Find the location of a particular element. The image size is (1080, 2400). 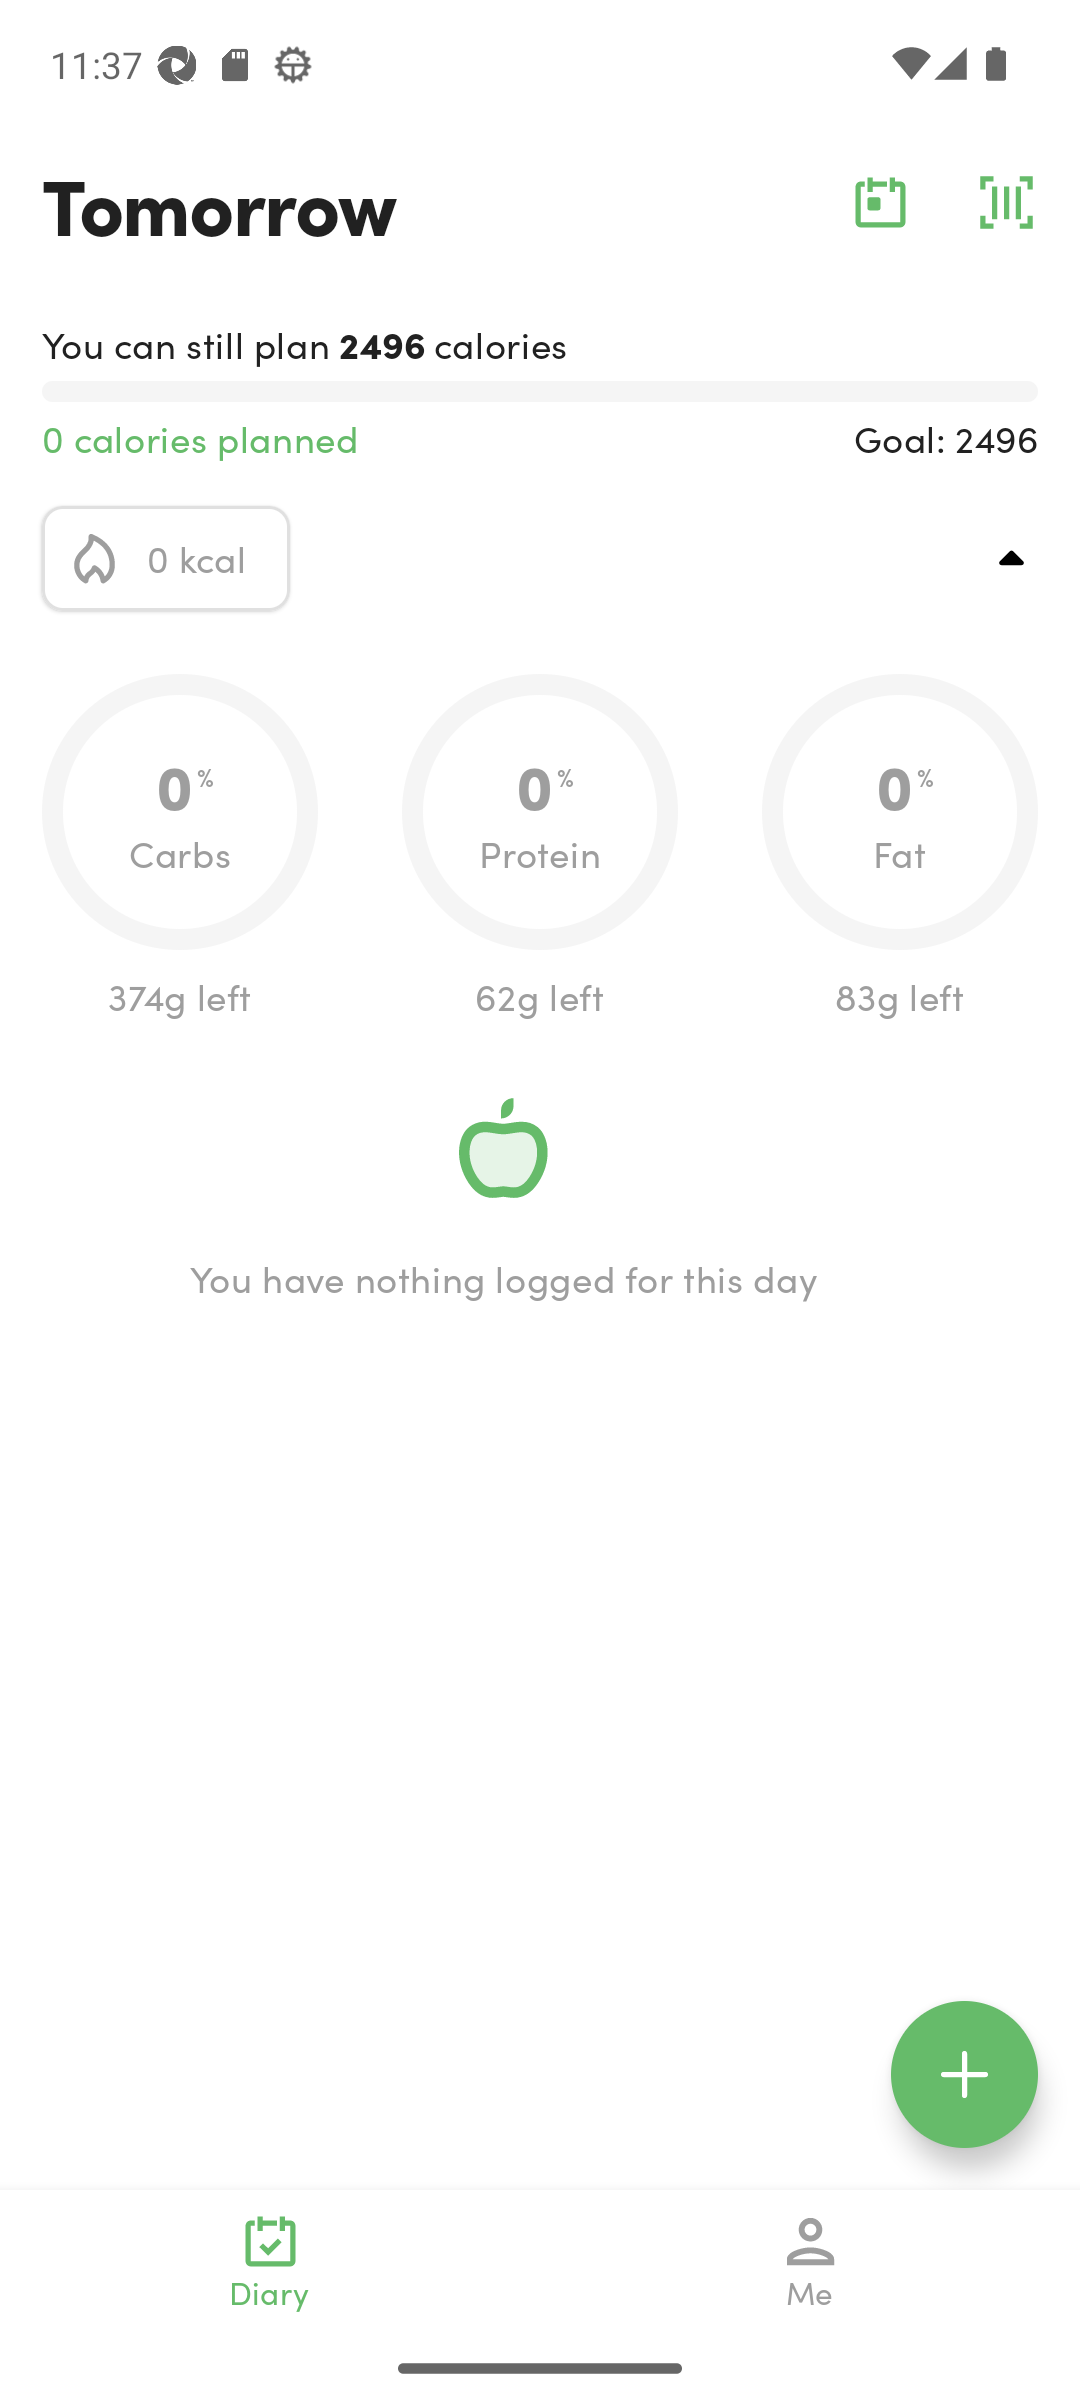

calorie_icon 0 kcal is located at coordinates (166, 558).